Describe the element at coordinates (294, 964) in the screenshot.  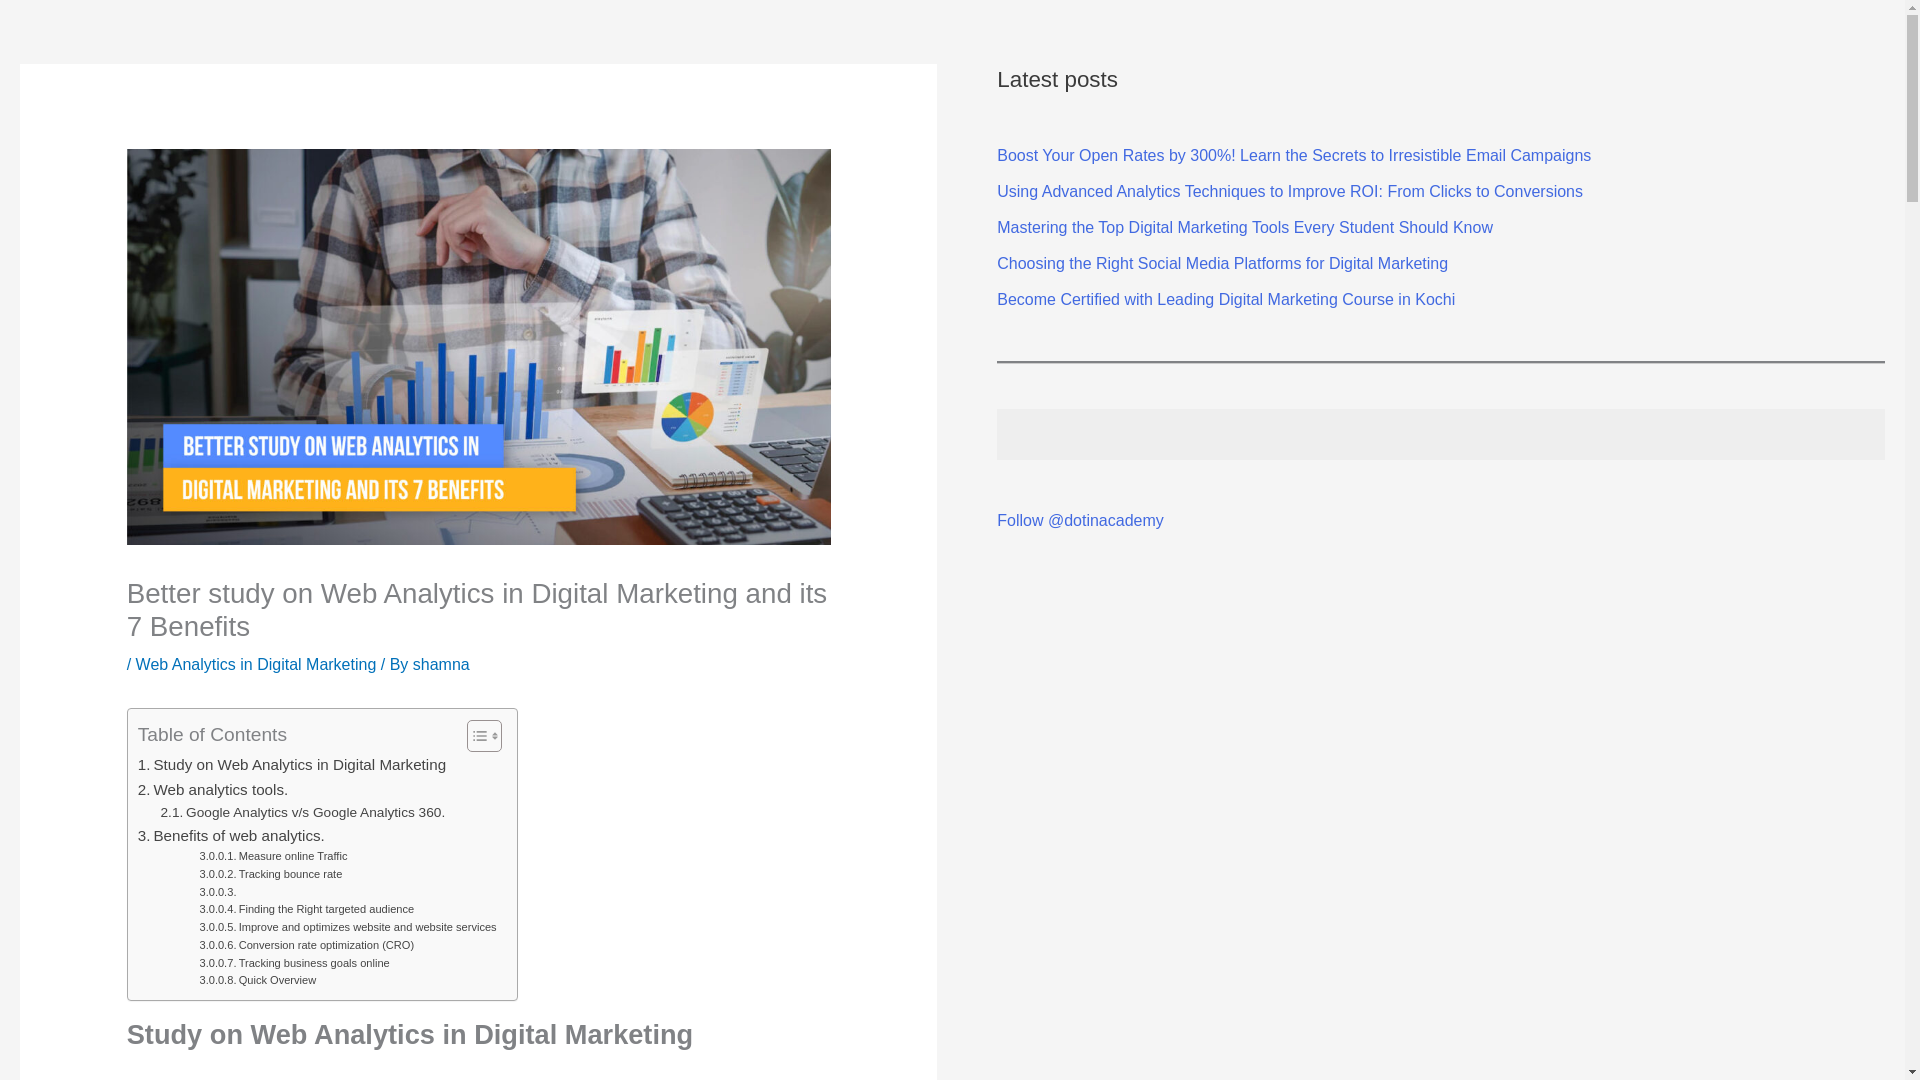
I see `Tracking business goals online` at that location.